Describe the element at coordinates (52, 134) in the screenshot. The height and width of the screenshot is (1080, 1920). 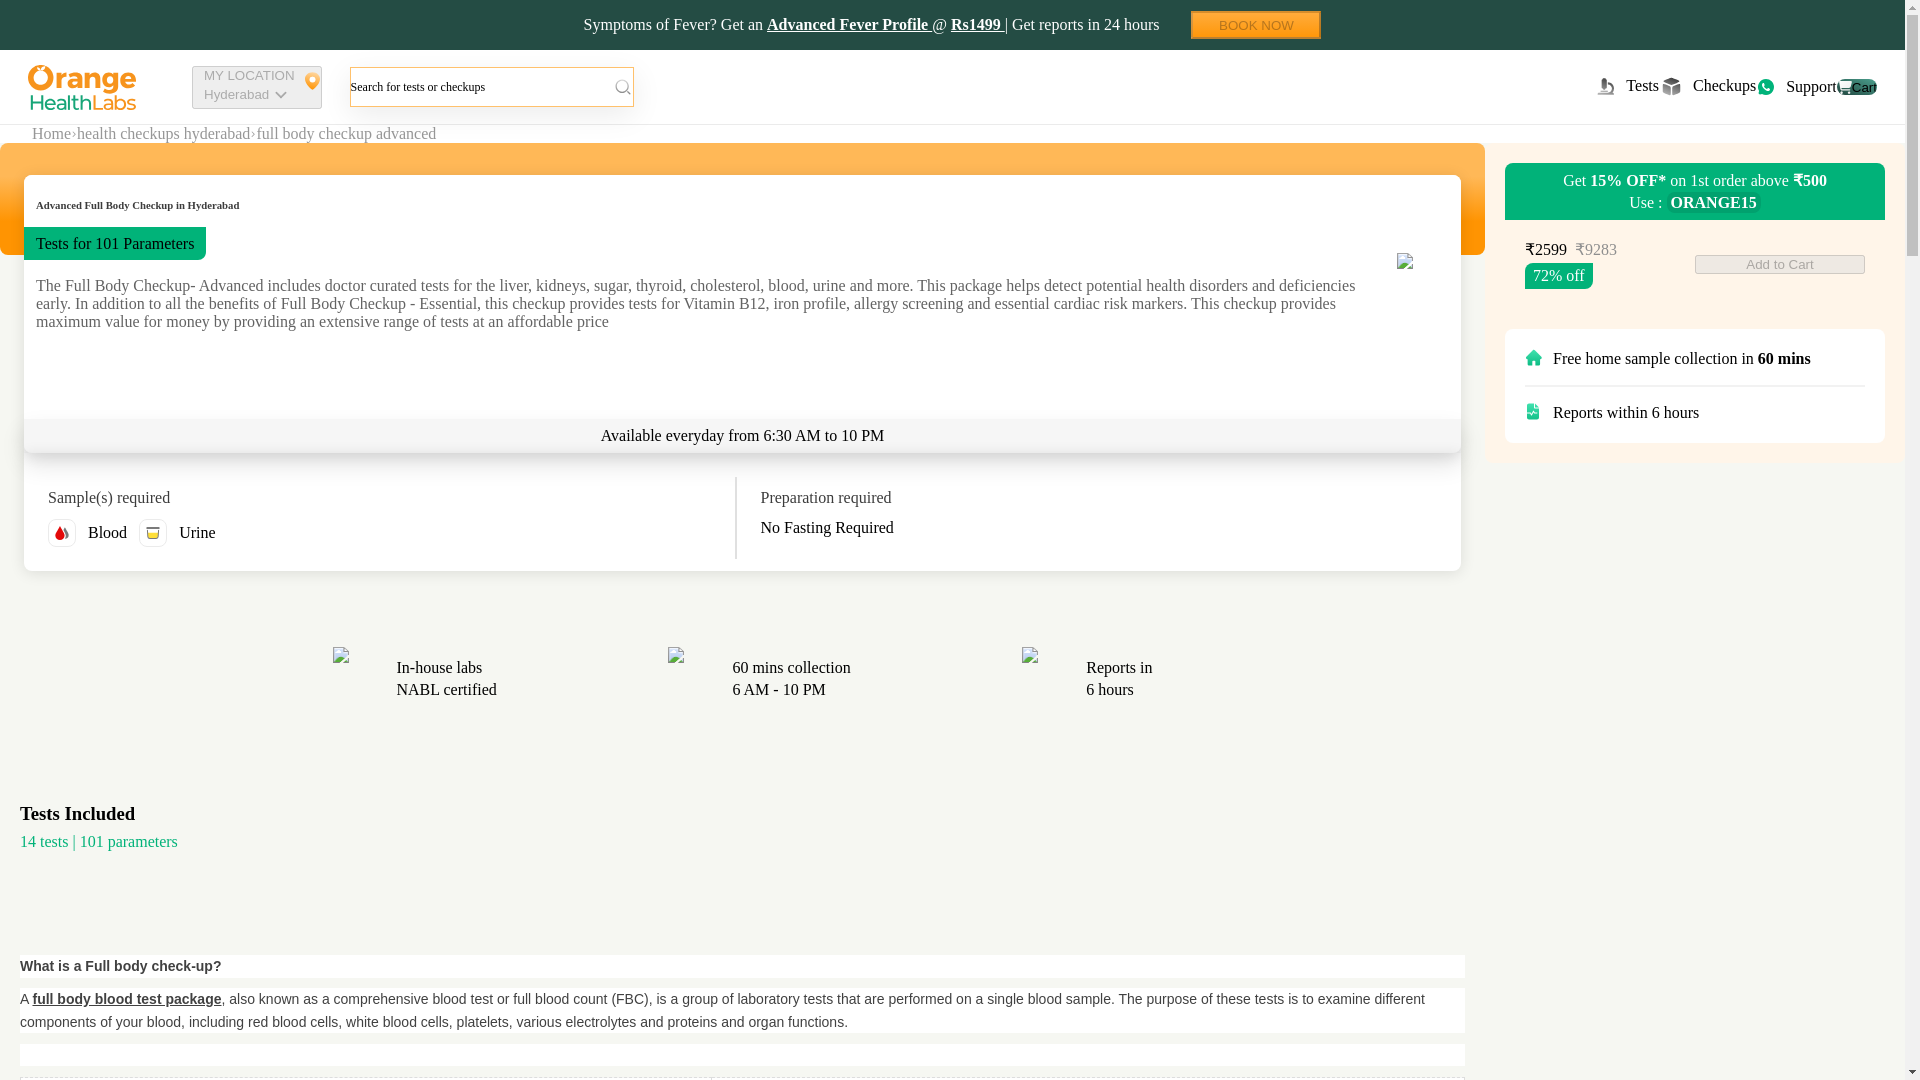
I see `Support` at that location.